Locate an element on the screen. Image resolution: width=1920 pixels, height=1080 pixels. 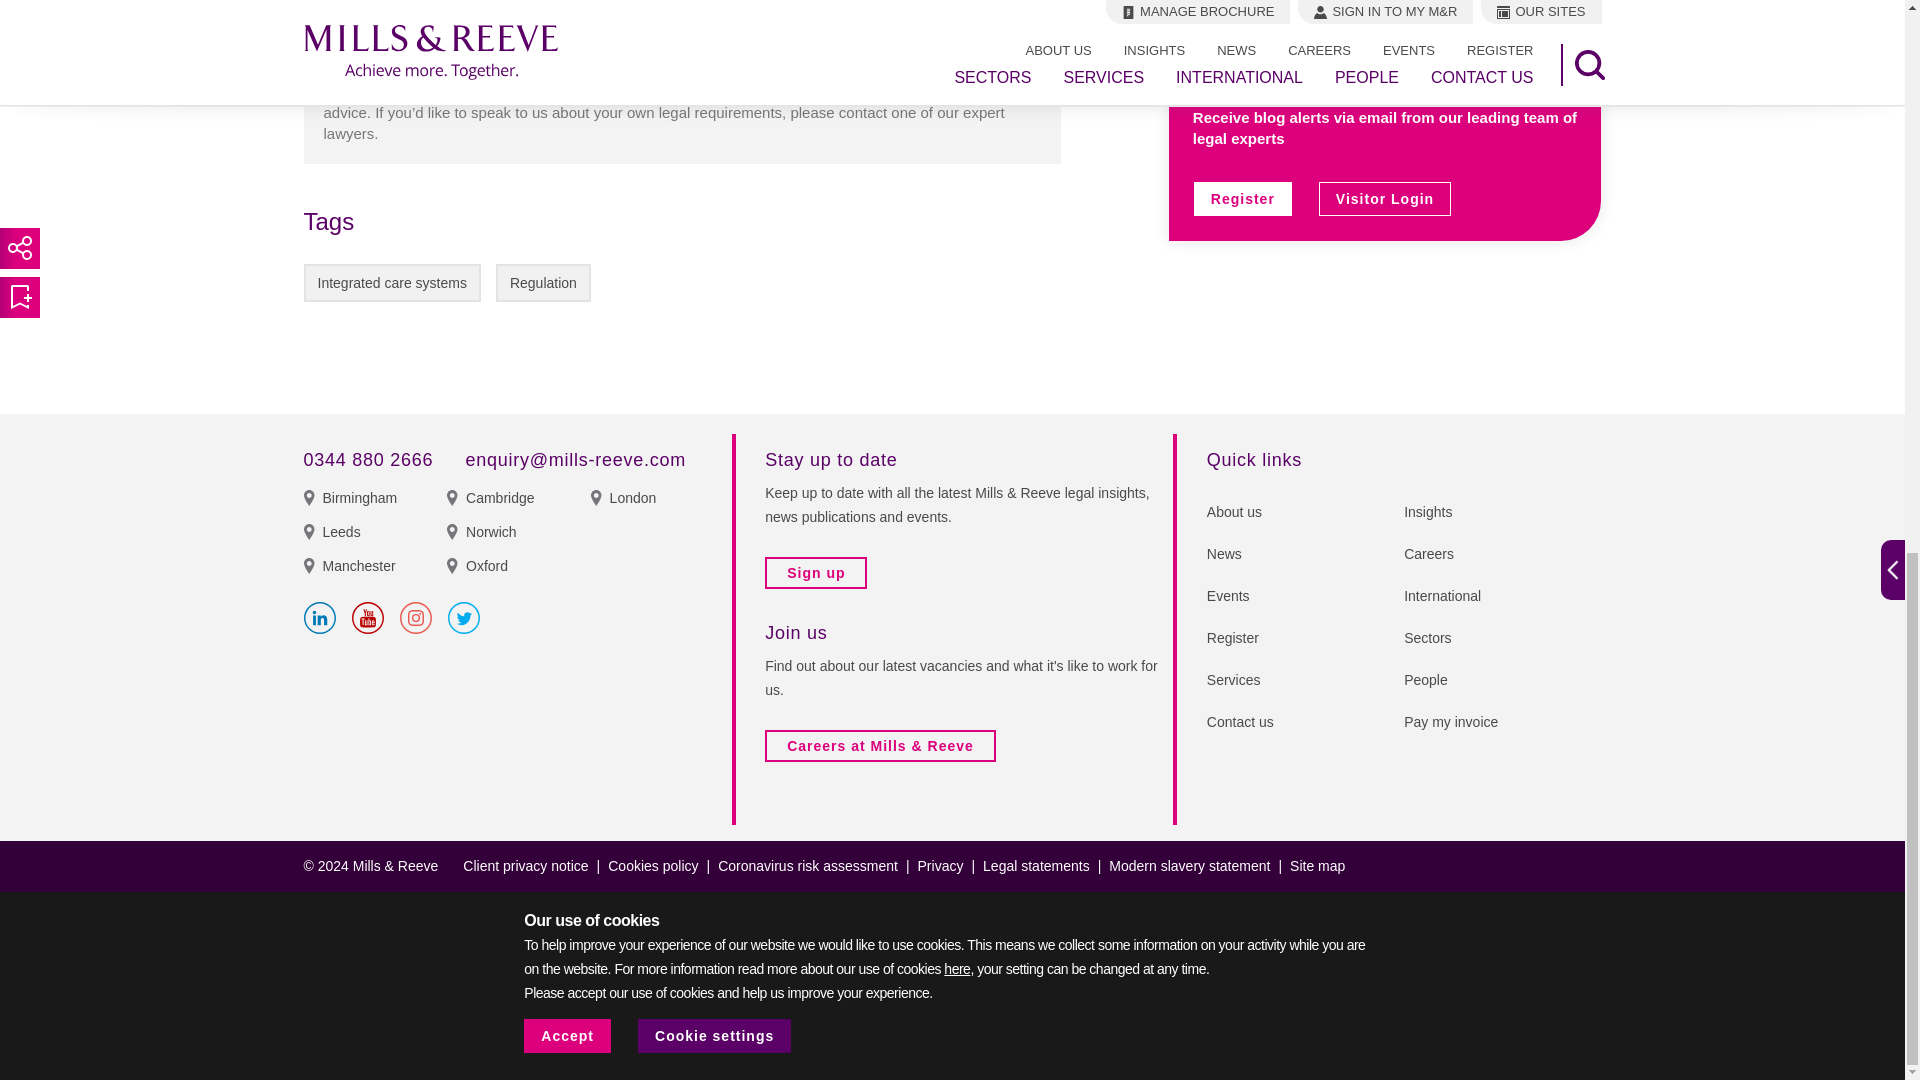
LinkedIn is located at coordinates (320, 617).